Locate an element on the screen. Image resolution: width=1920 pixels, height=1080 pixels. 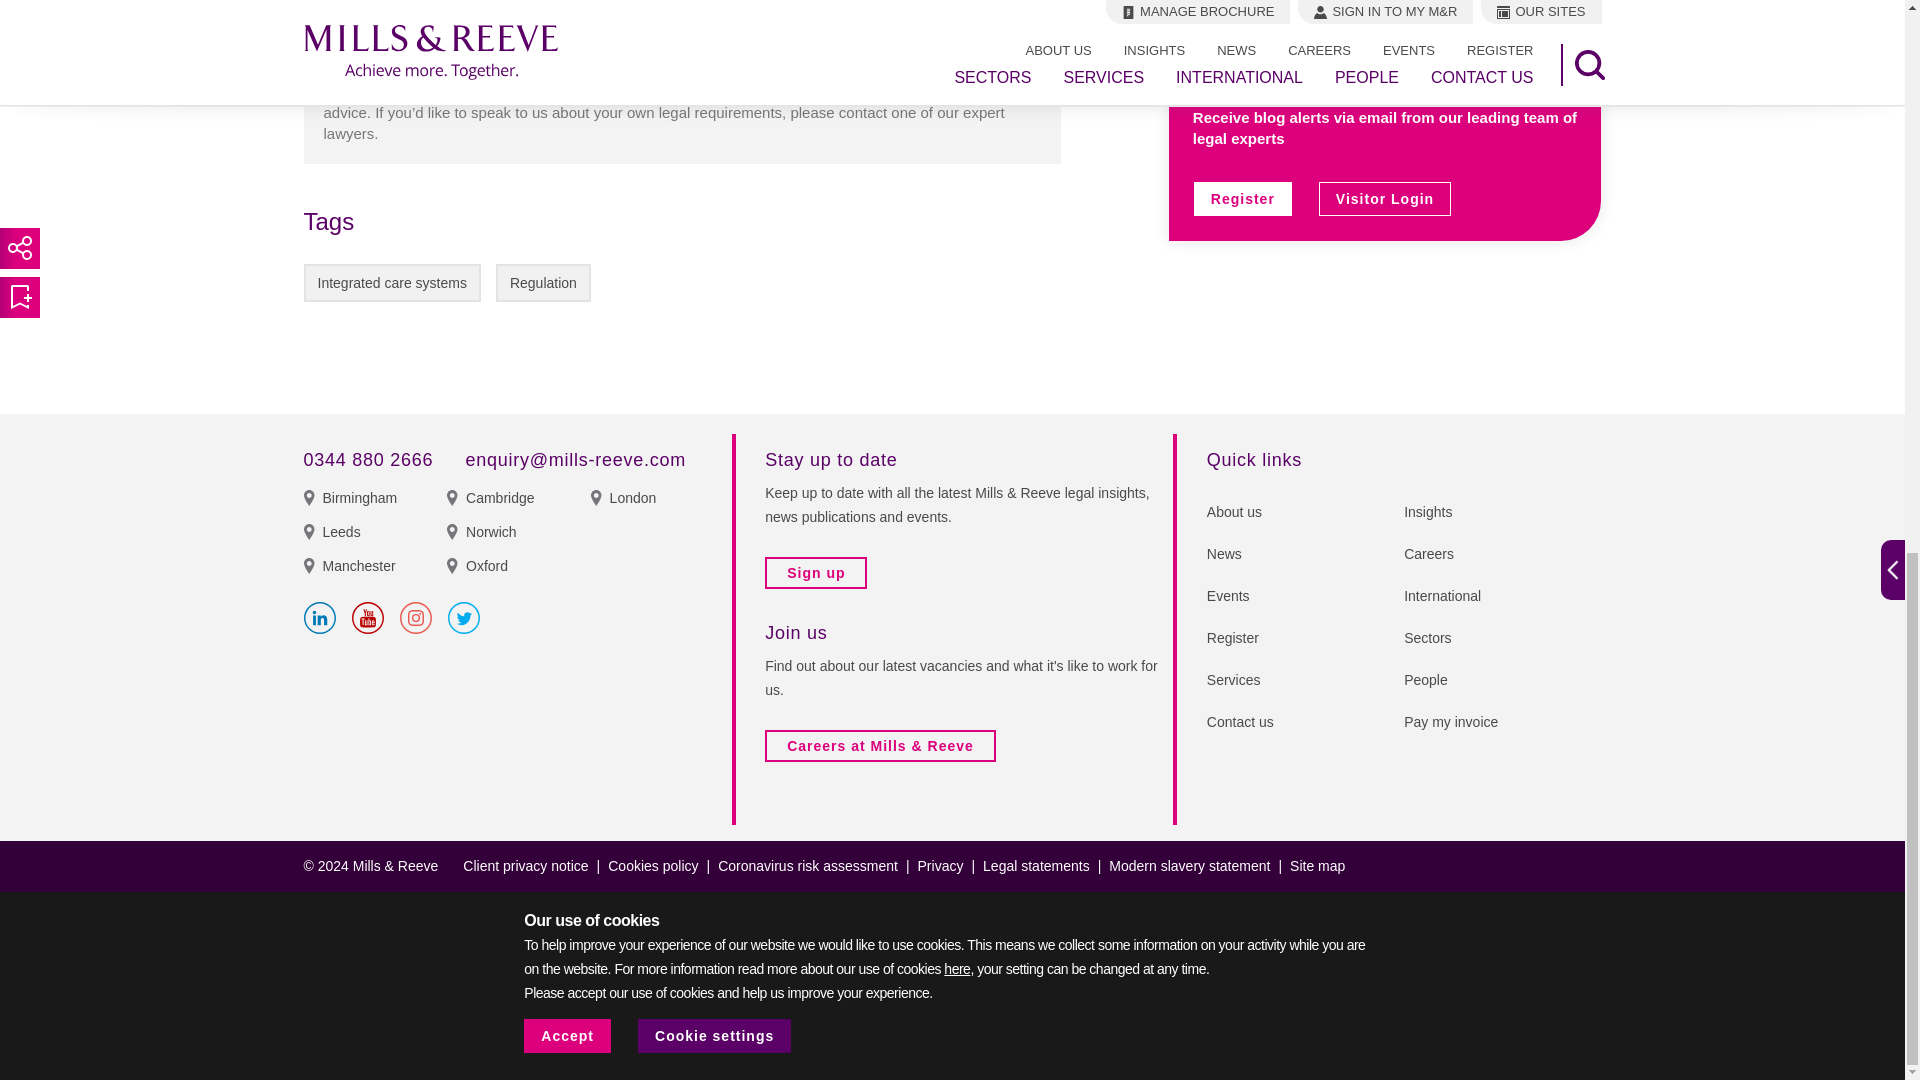
LinkedIn is located at coordinates (320, 617).